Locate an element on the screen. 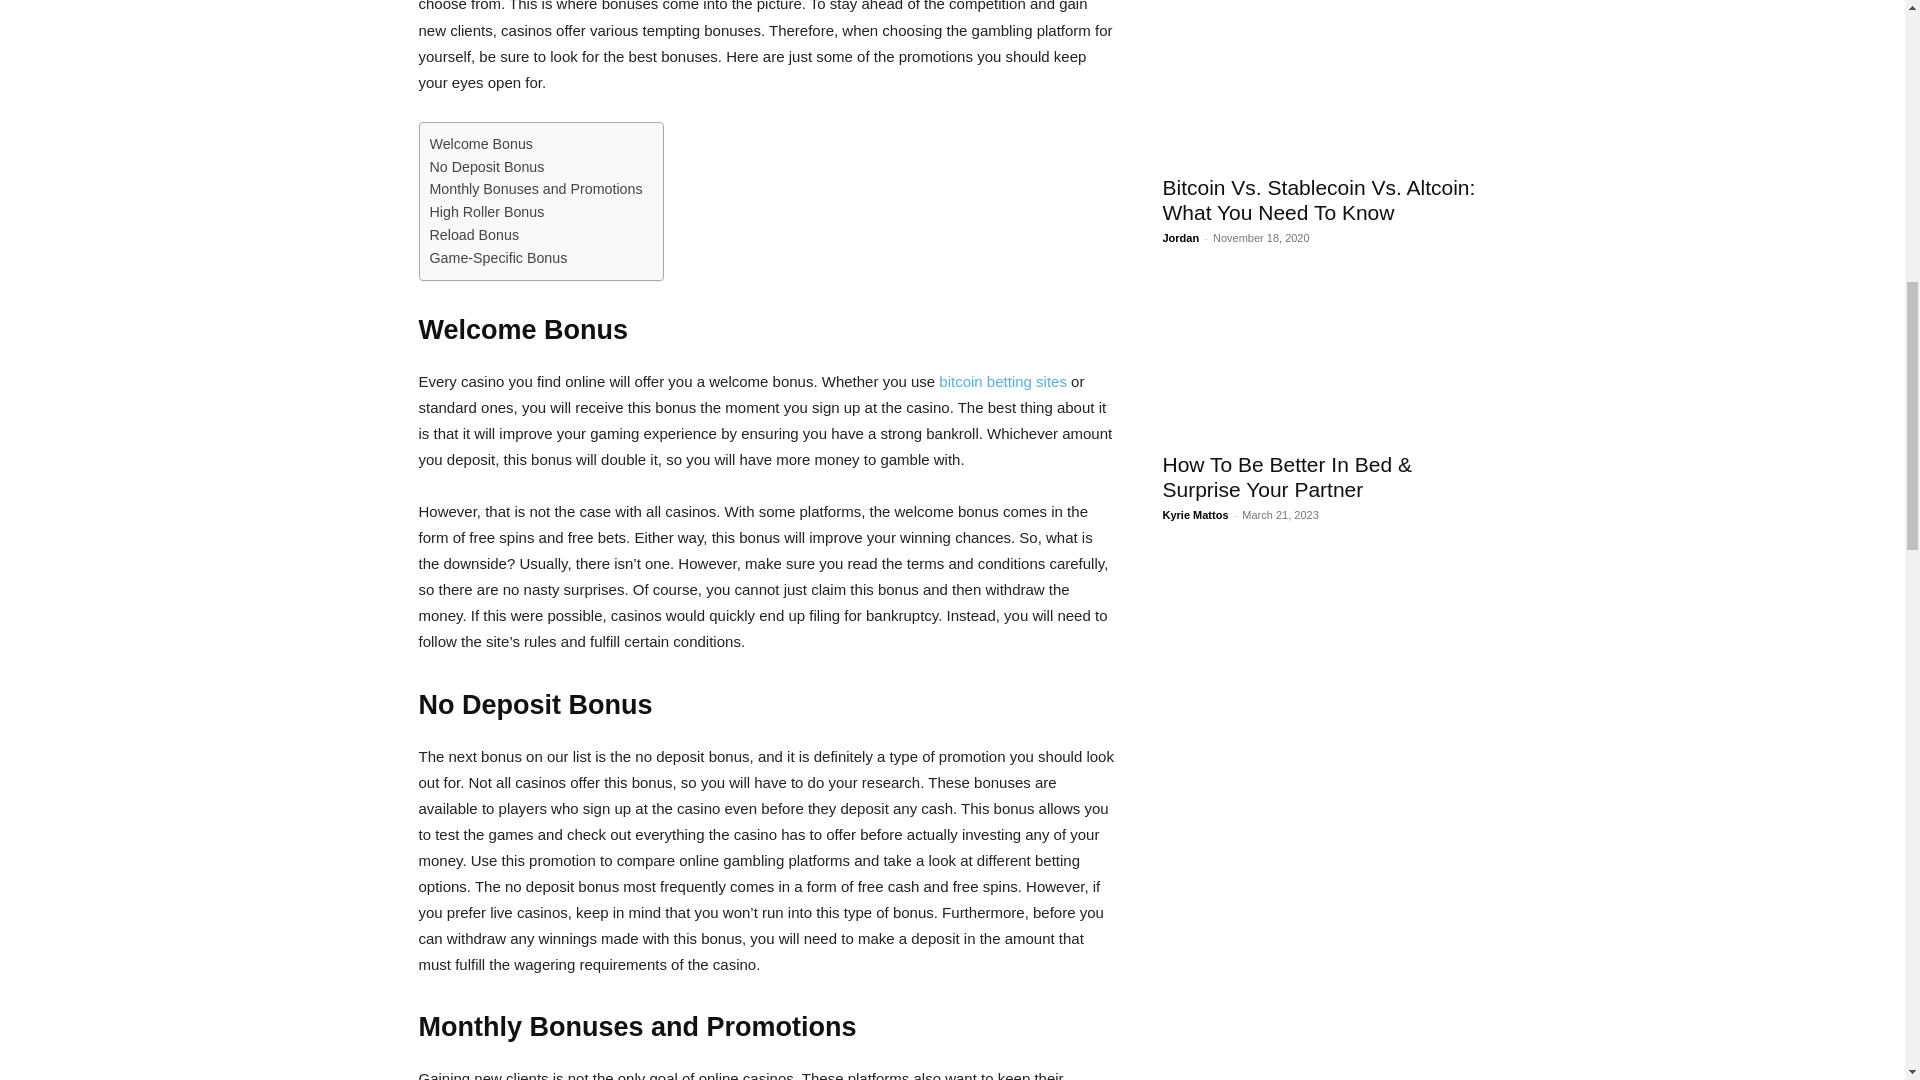  High Roller Bonus is located at coordinates (488, 212).